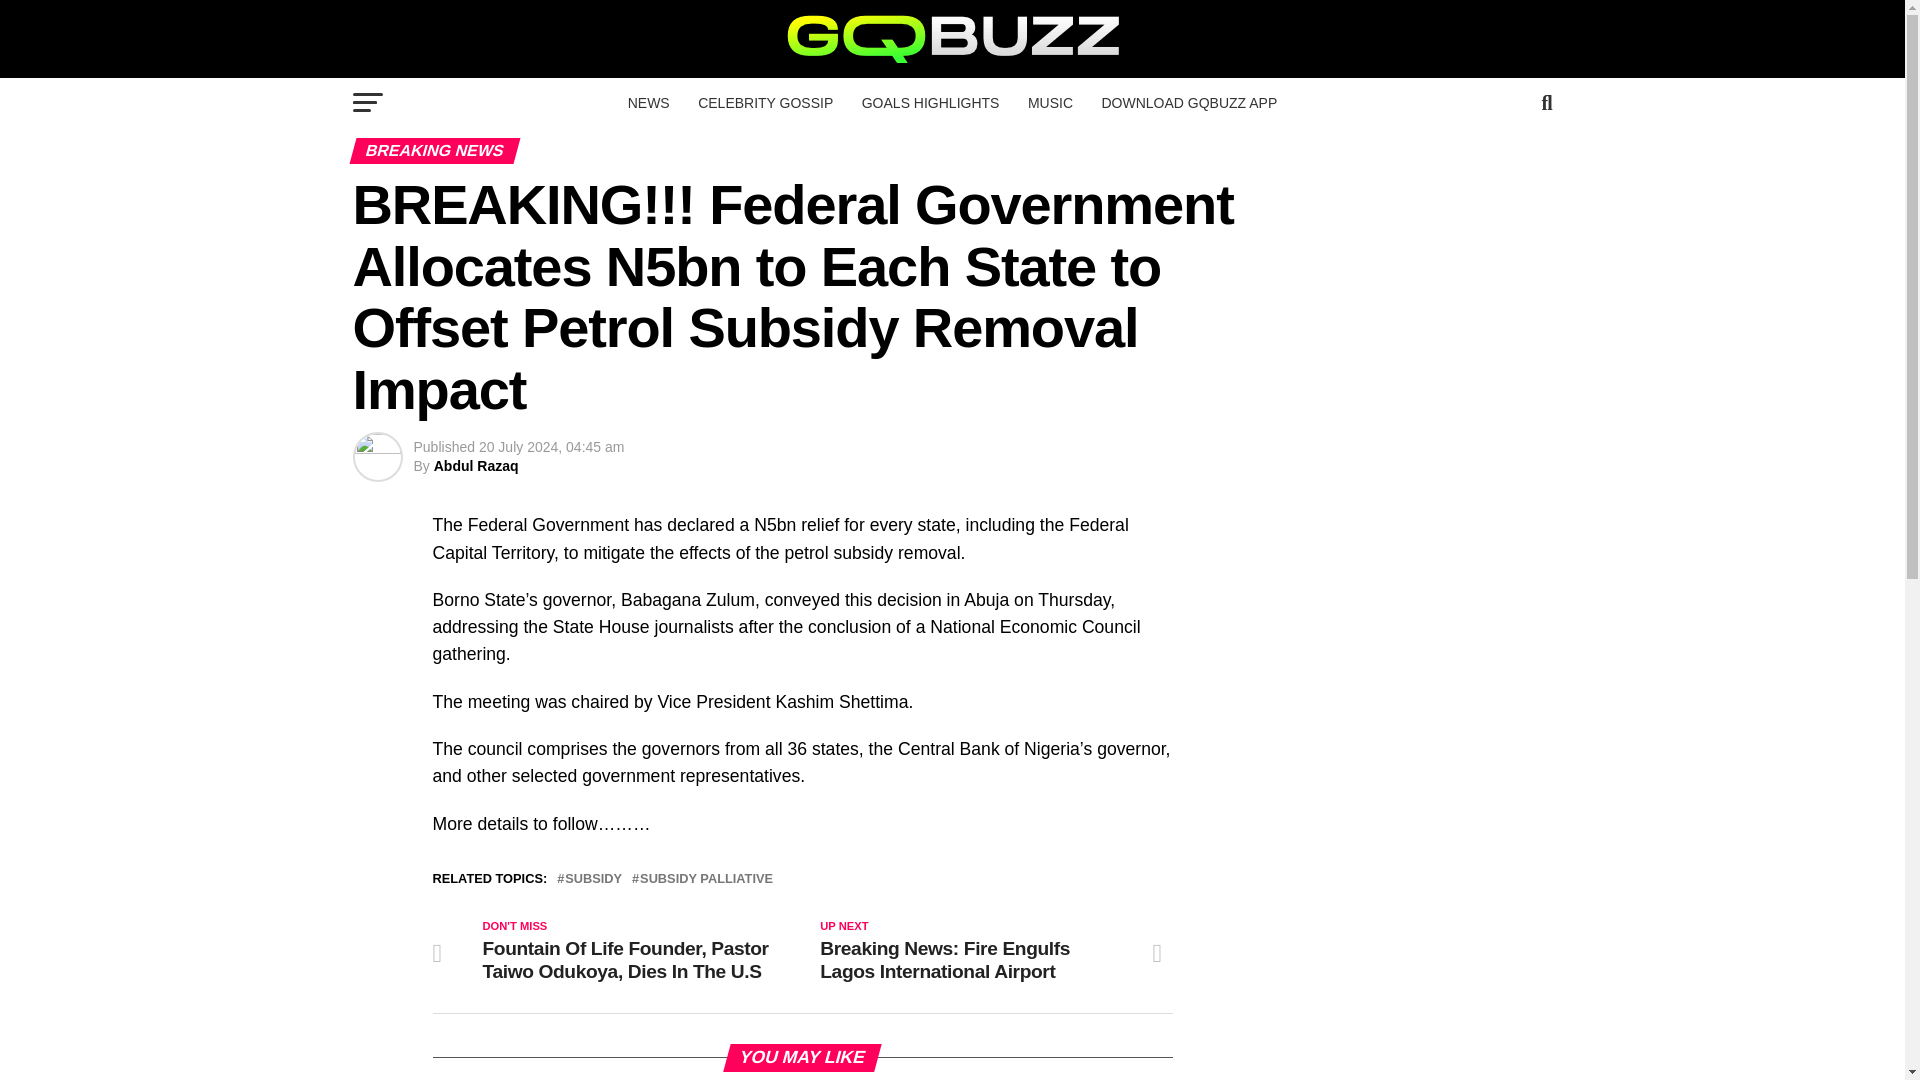 Image resolution: width=1920 pixels, height=1080 pixels. What do you see at coordinates (764, 102) in the screenshot?
I see `CELEBRITY GOSSIP` at bounding box center [764, 102].